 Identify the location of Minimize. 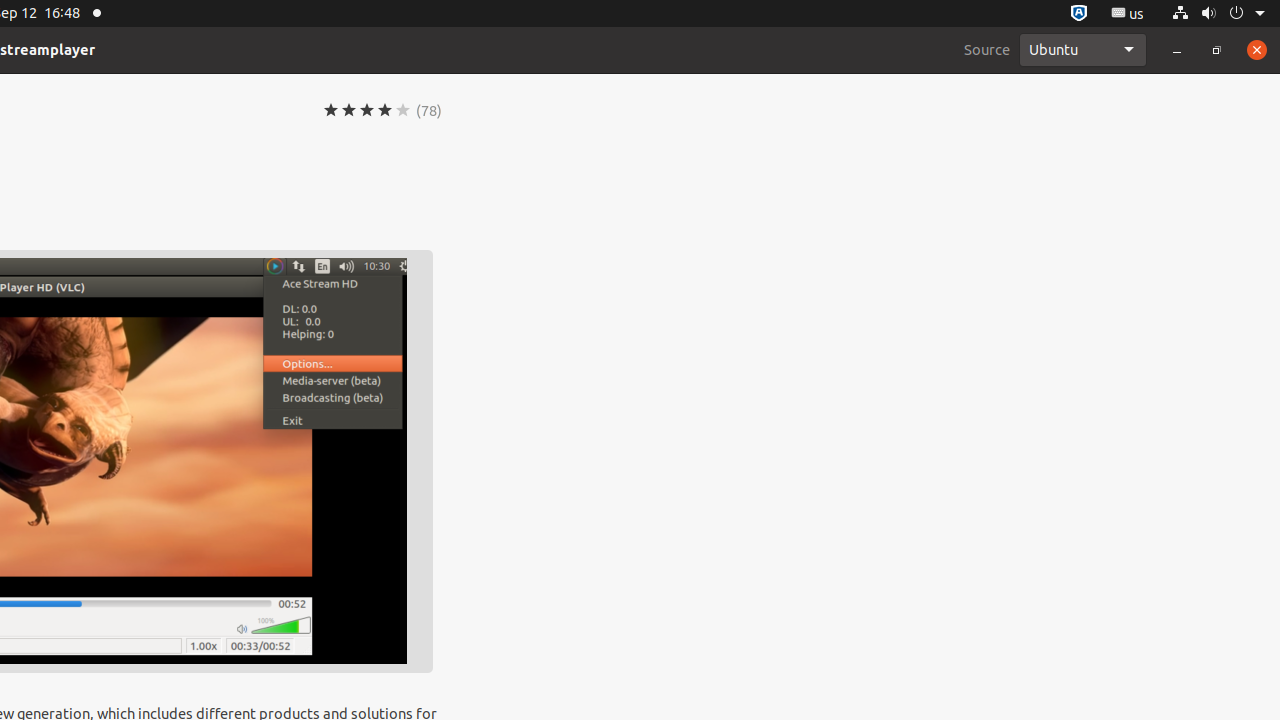
(1177, 50).